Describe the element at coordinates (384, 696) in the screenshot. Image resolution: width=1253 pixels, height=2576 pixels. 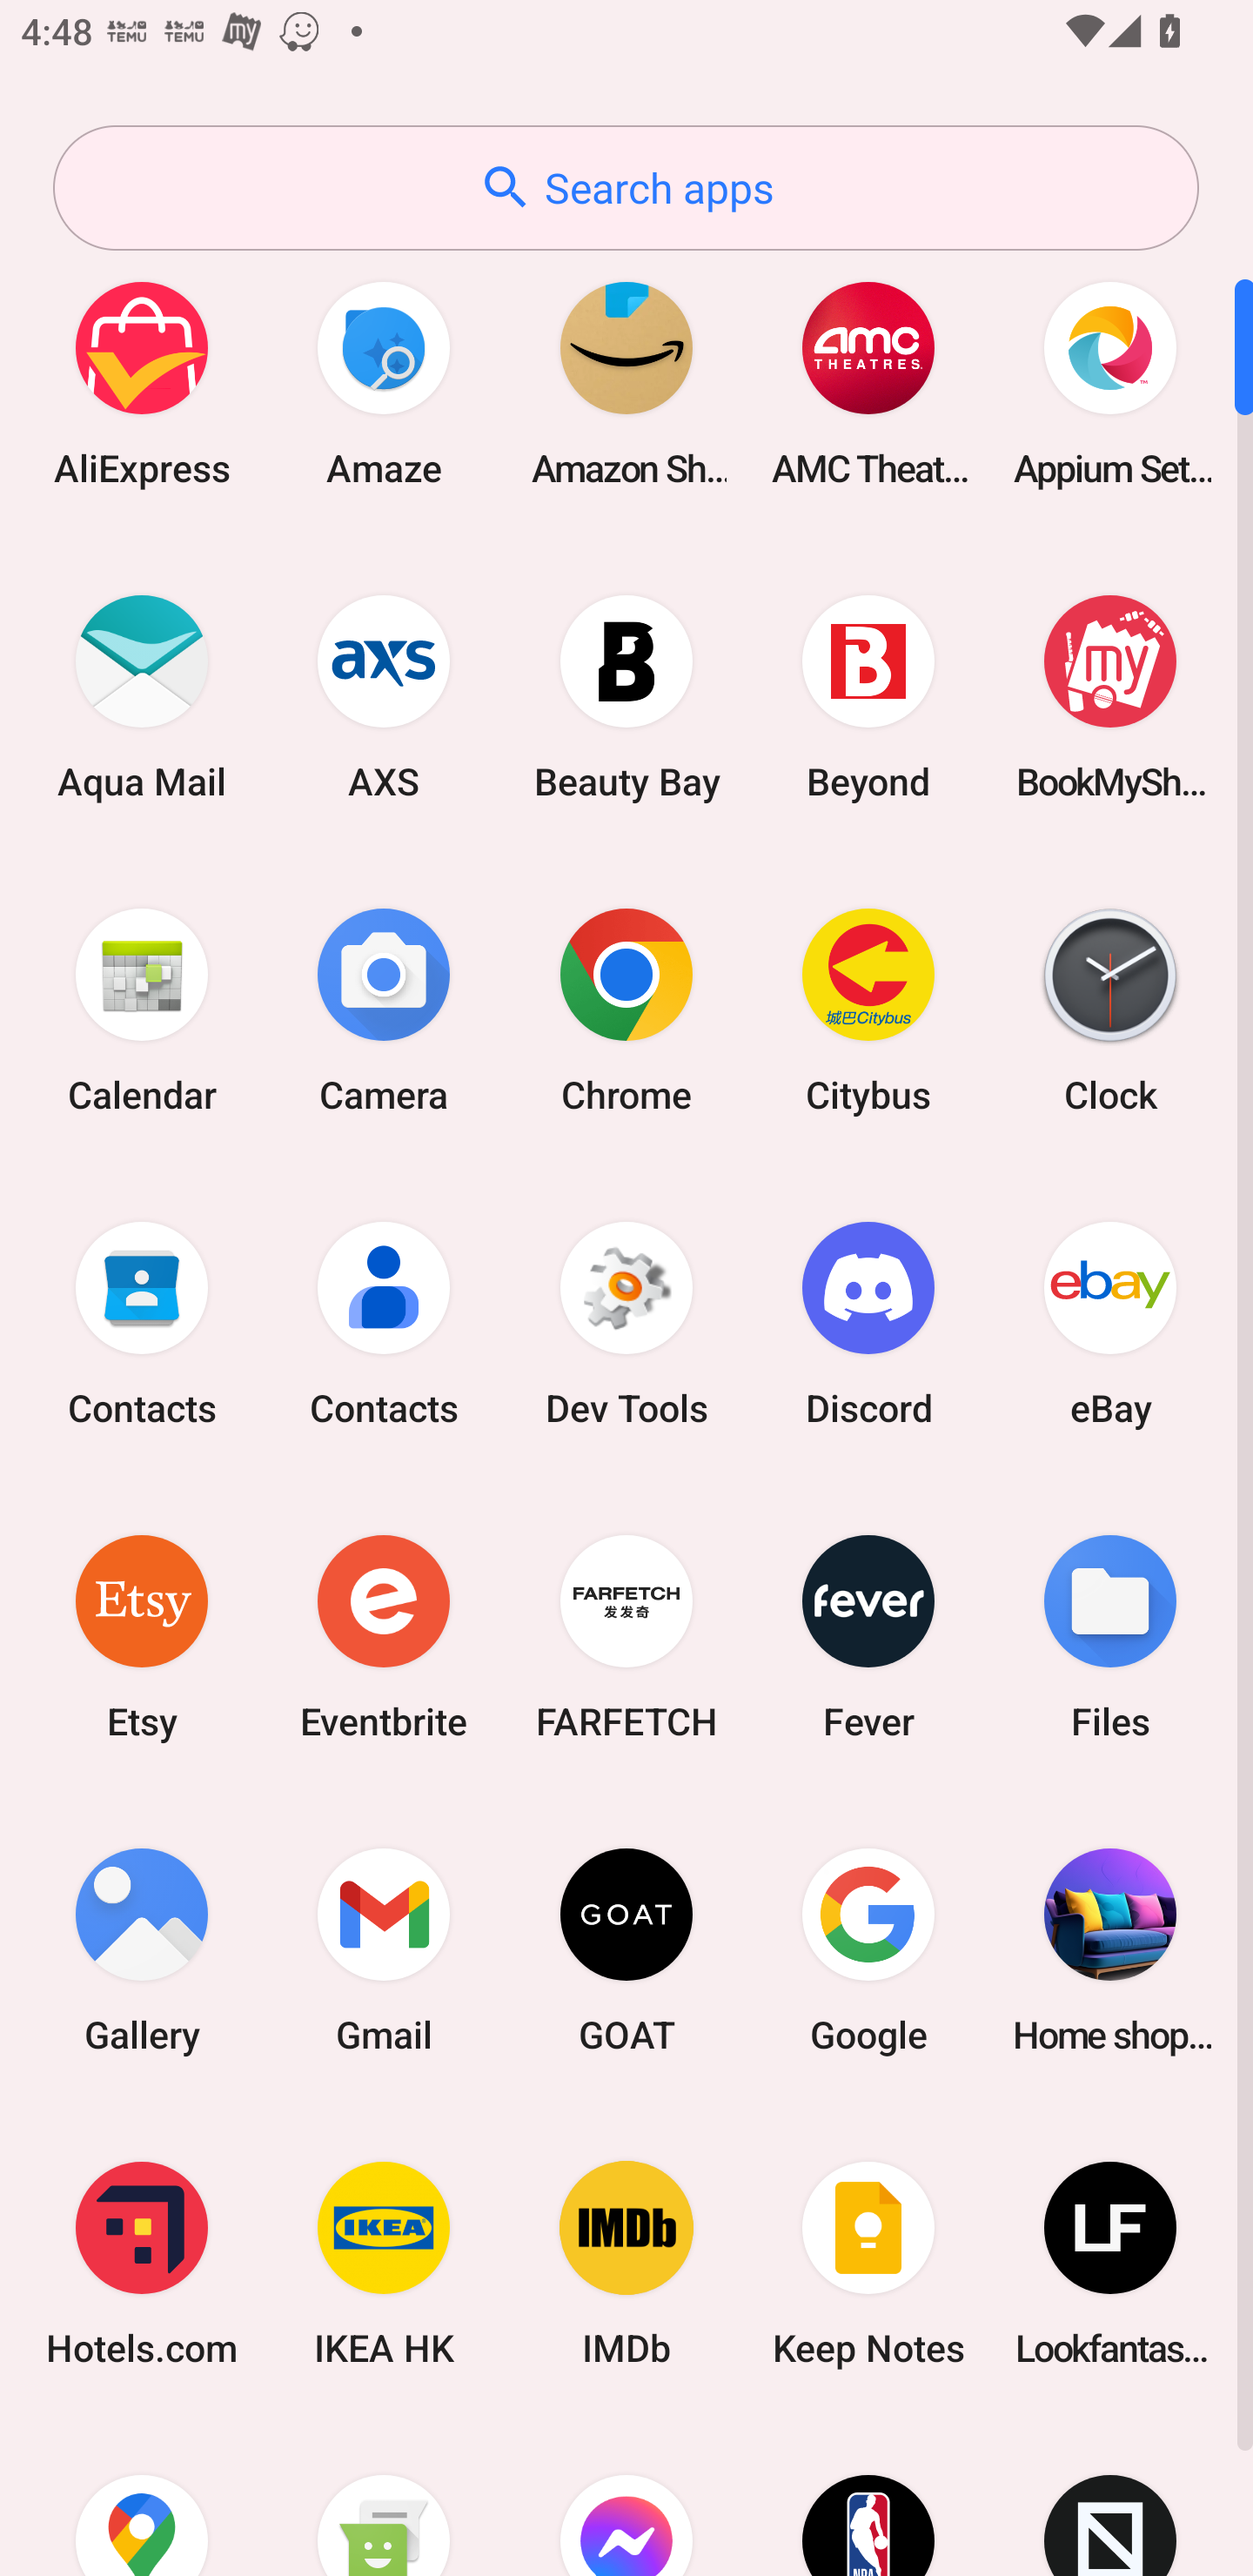
I see `AXS` at that location.